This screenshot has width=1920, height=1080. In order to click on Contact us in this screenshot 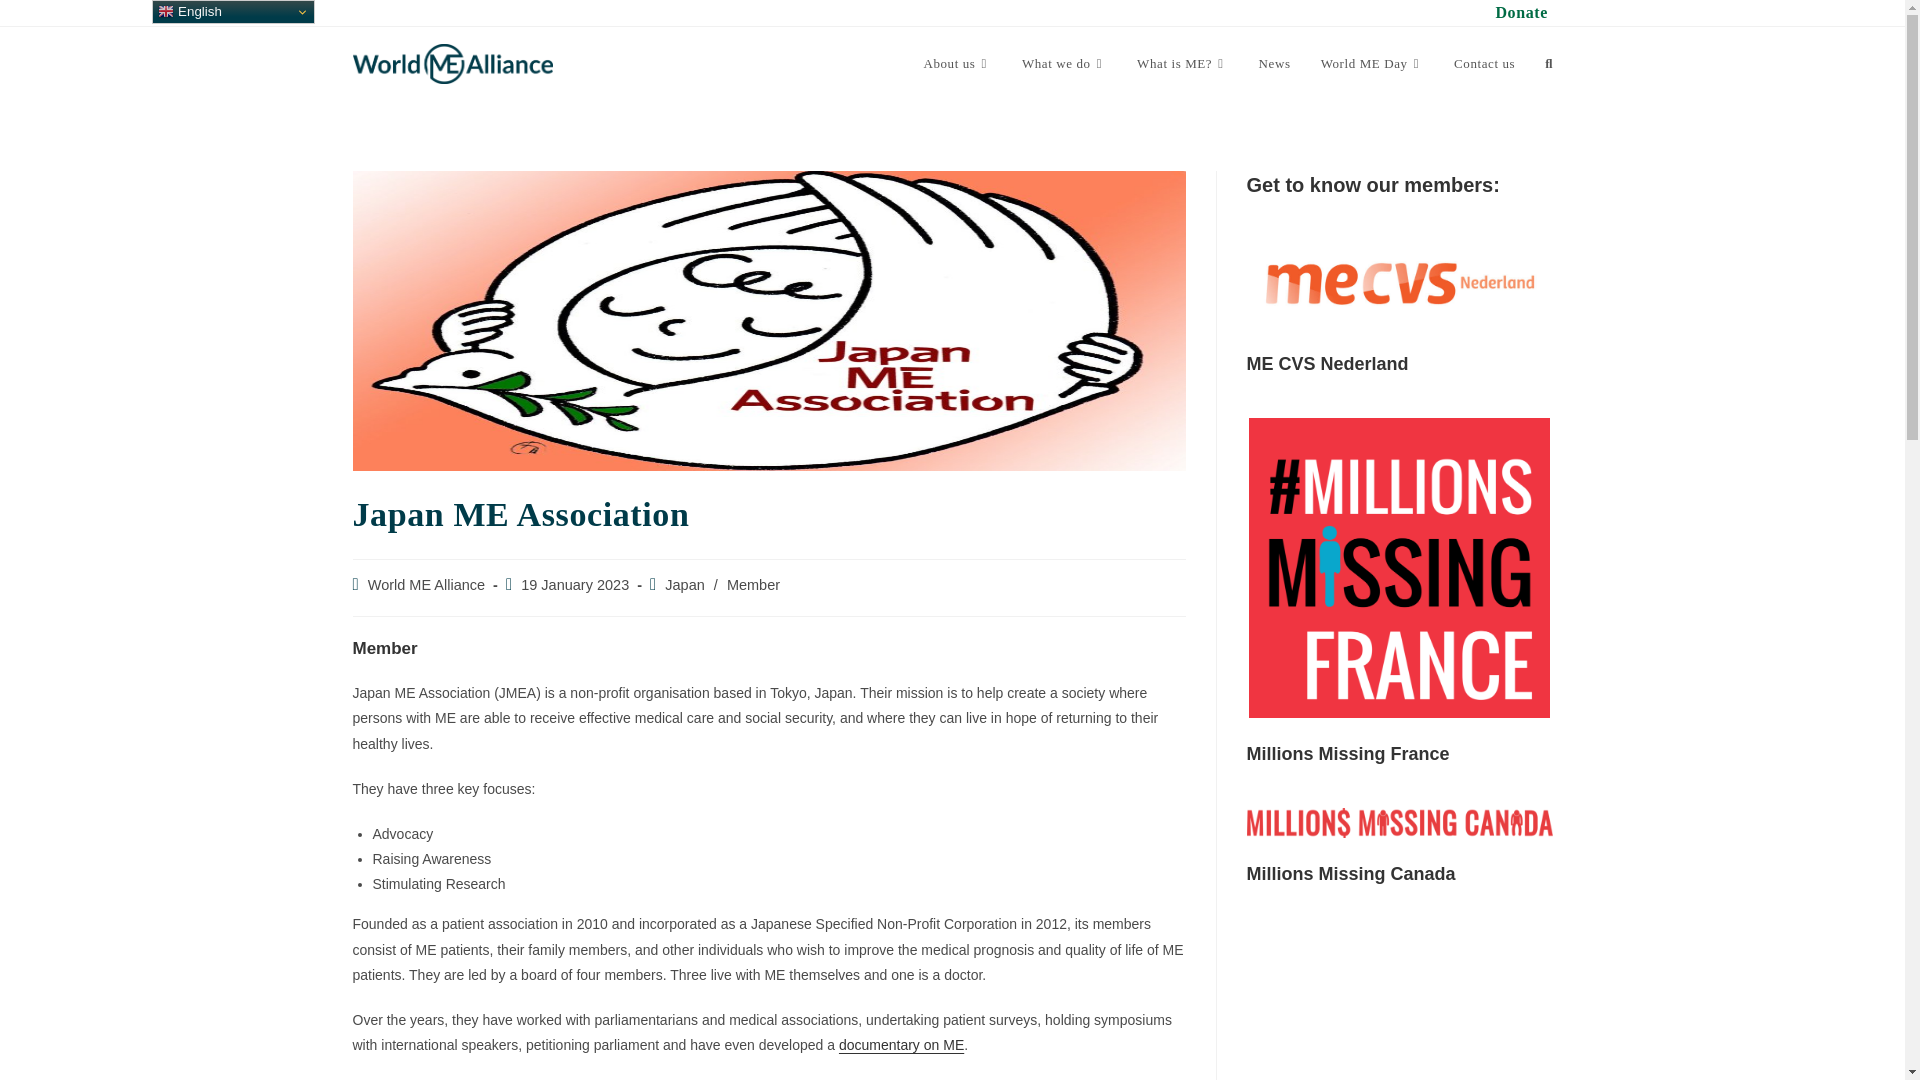, I will do `click(1484, 64)`.